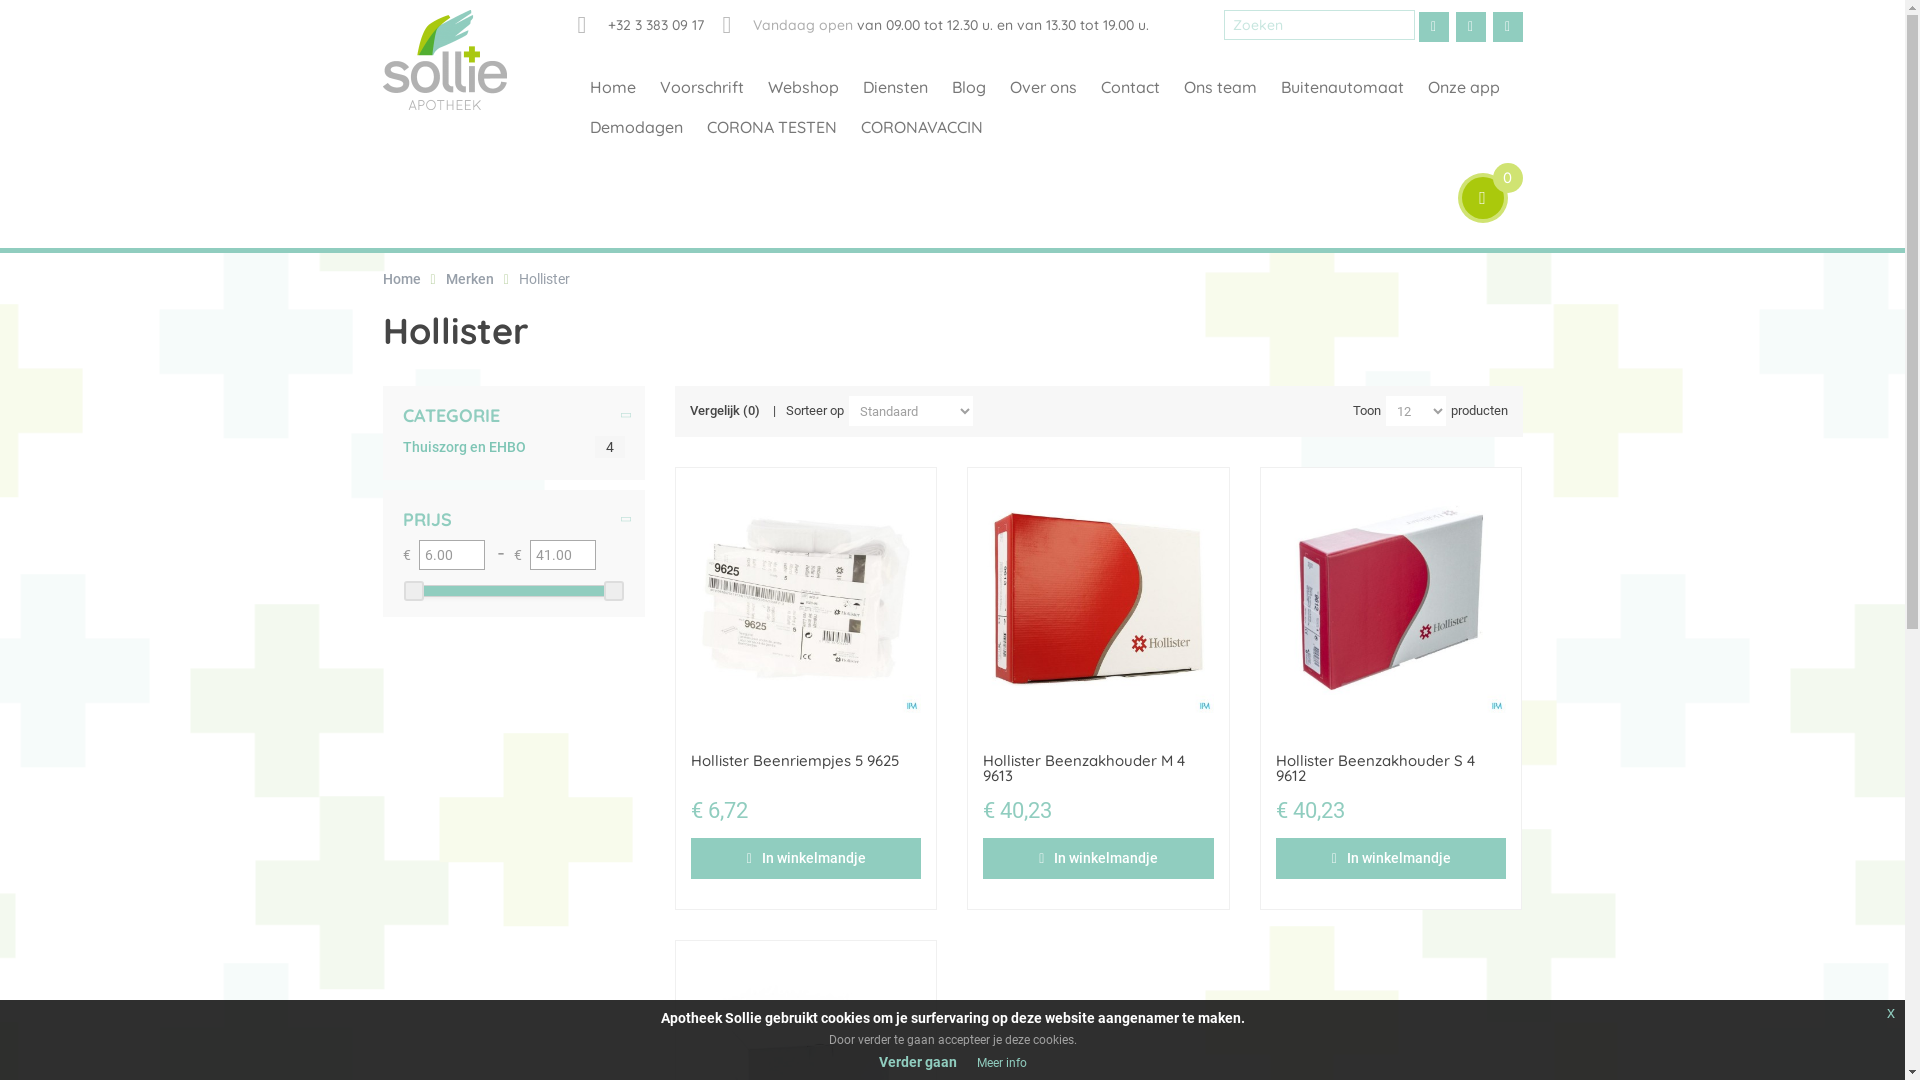 The image size is (1920, 1080). I want to click on CORONA TESTEN, so click(771, 127).